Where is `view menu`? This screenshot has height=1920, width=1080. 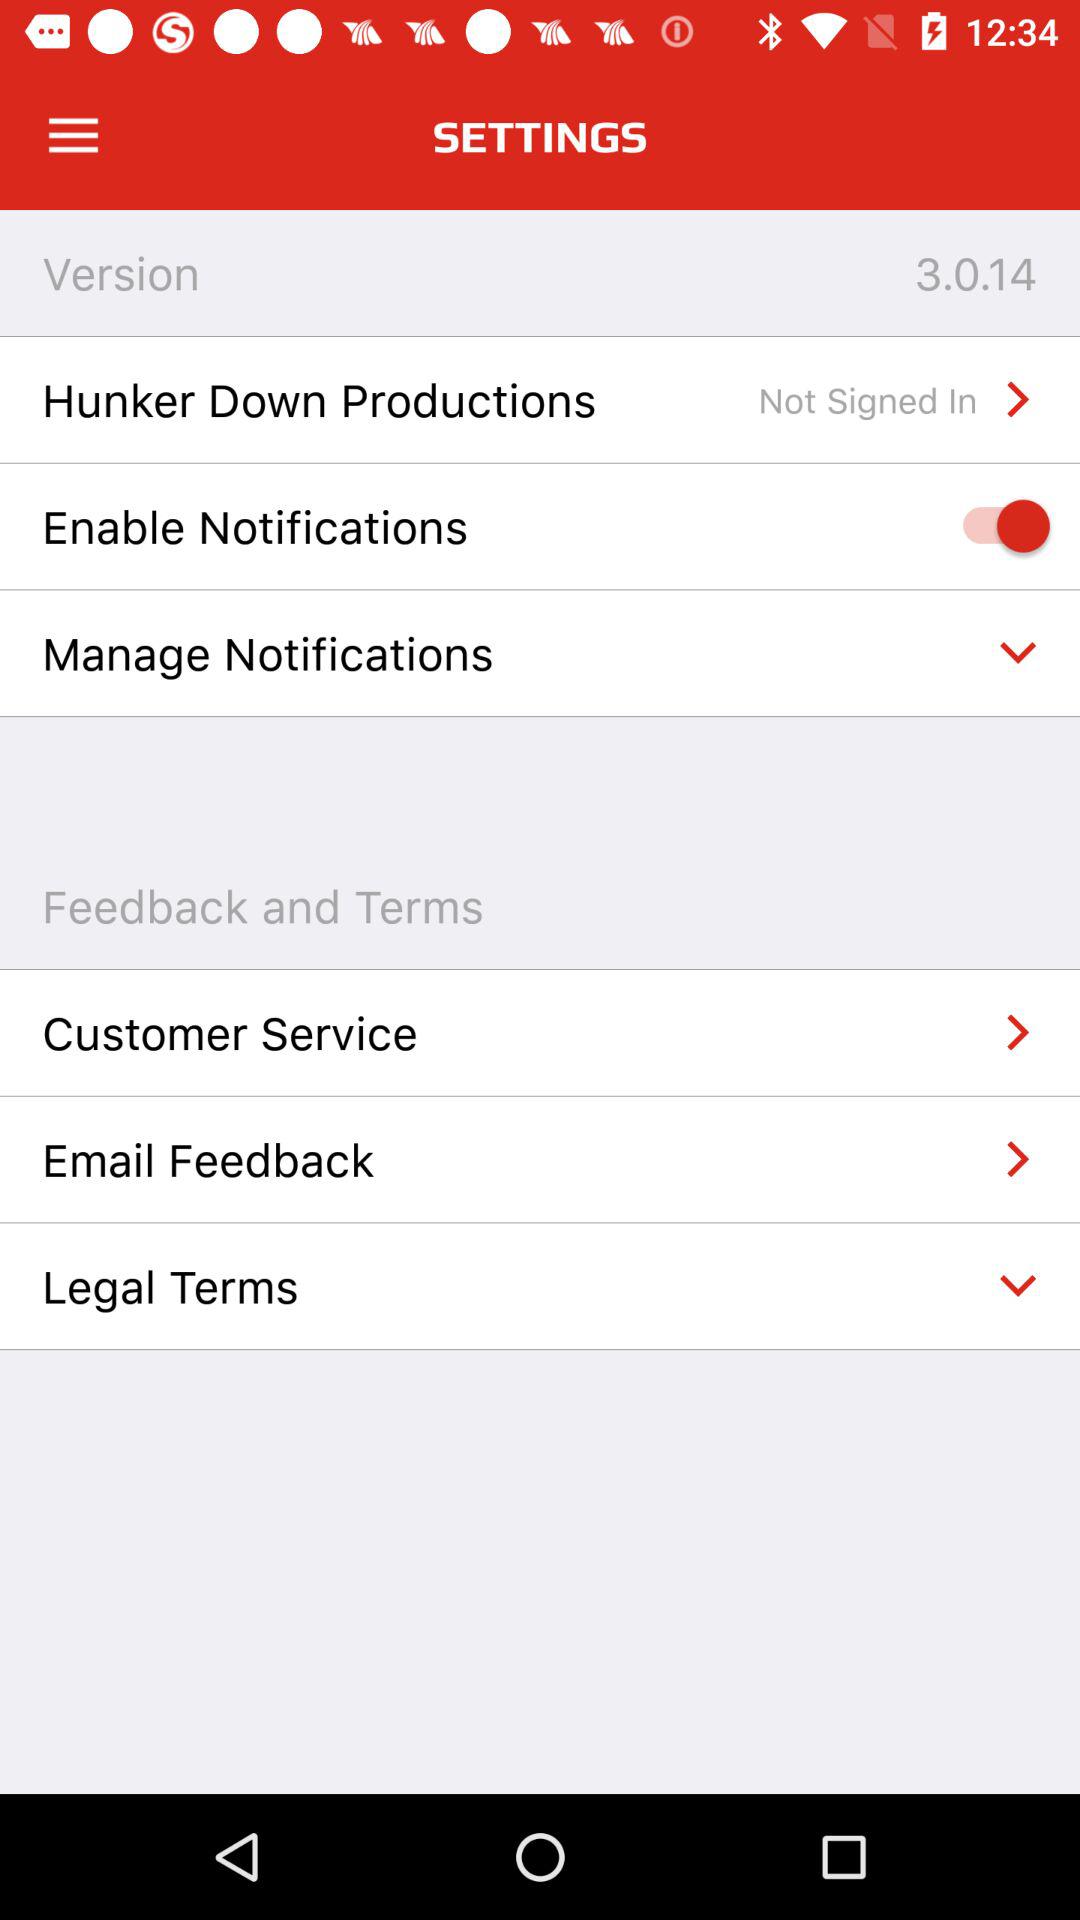 view menu is located at coordinates (74, 136).